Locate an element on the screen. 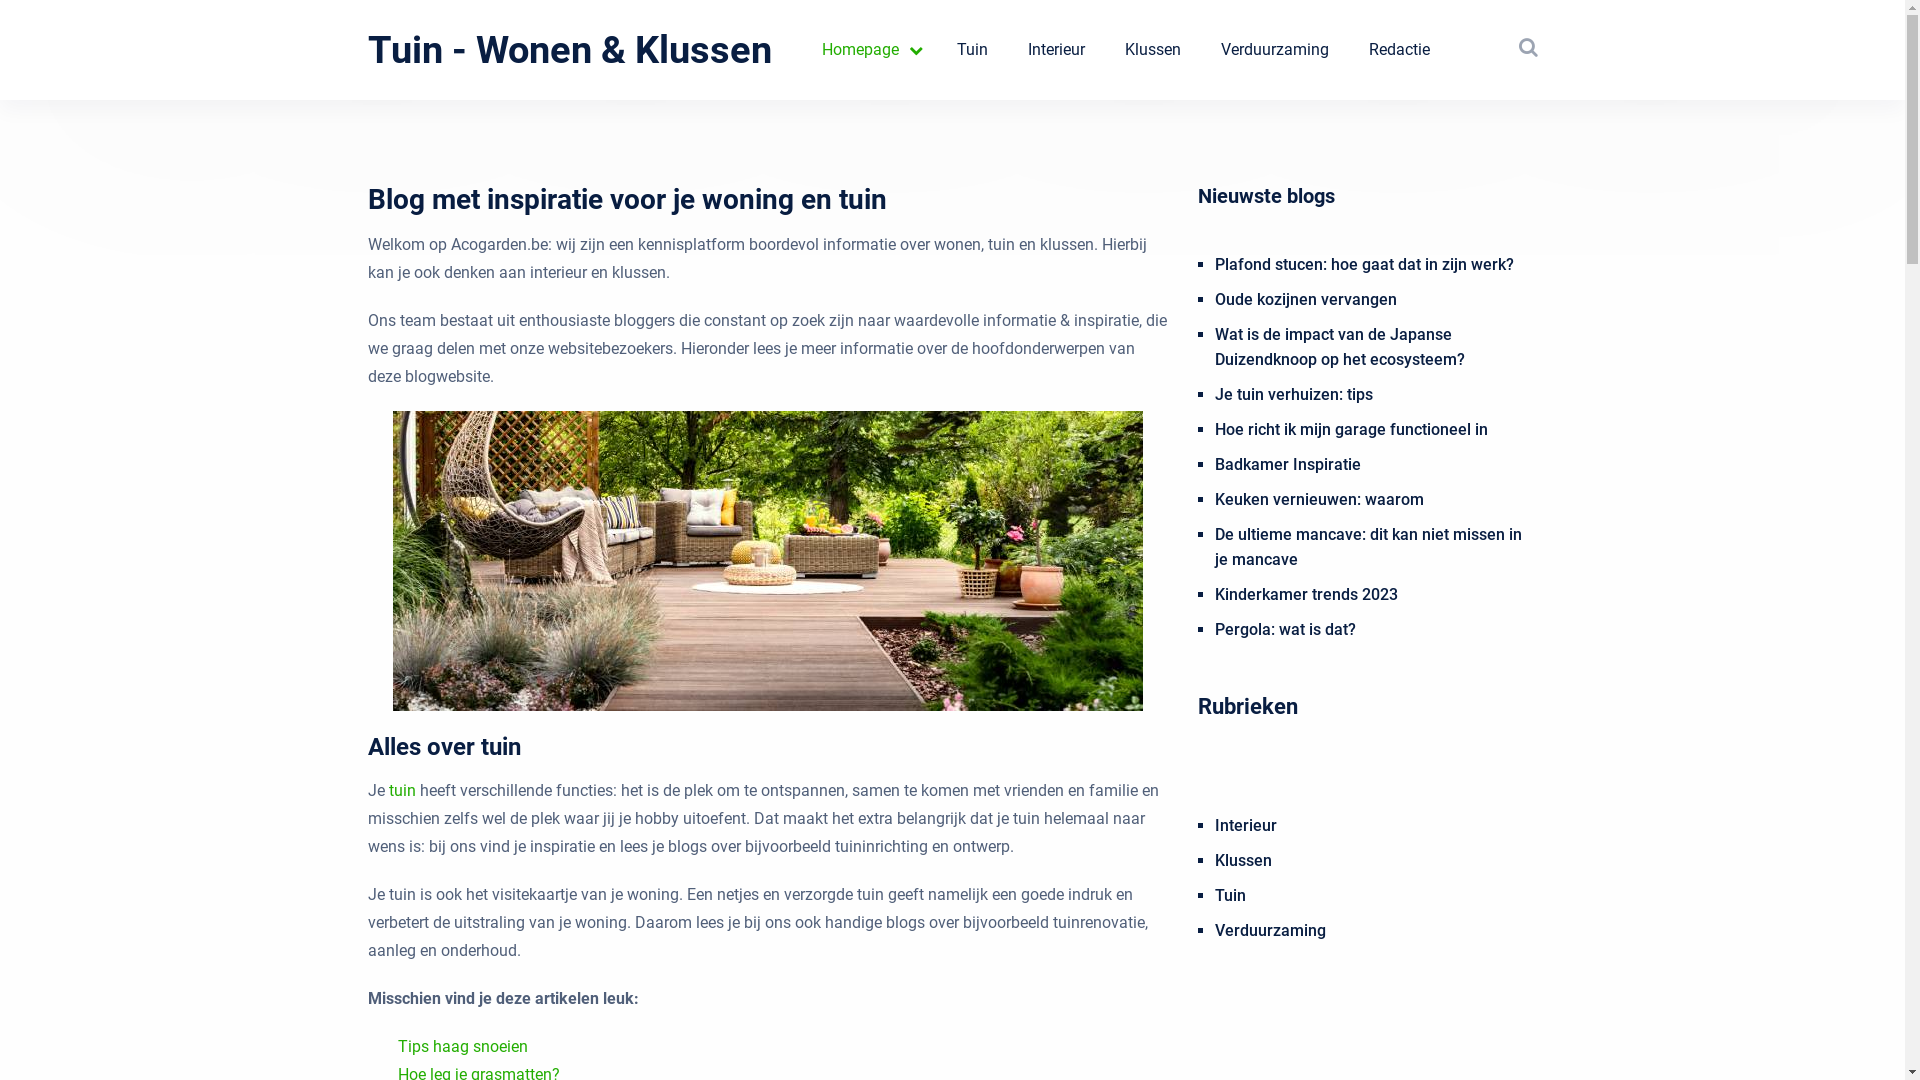 This screenshot has width=1920, height=1080. Kinderkamer trends 2023 is located at coordinates (1306, 594).